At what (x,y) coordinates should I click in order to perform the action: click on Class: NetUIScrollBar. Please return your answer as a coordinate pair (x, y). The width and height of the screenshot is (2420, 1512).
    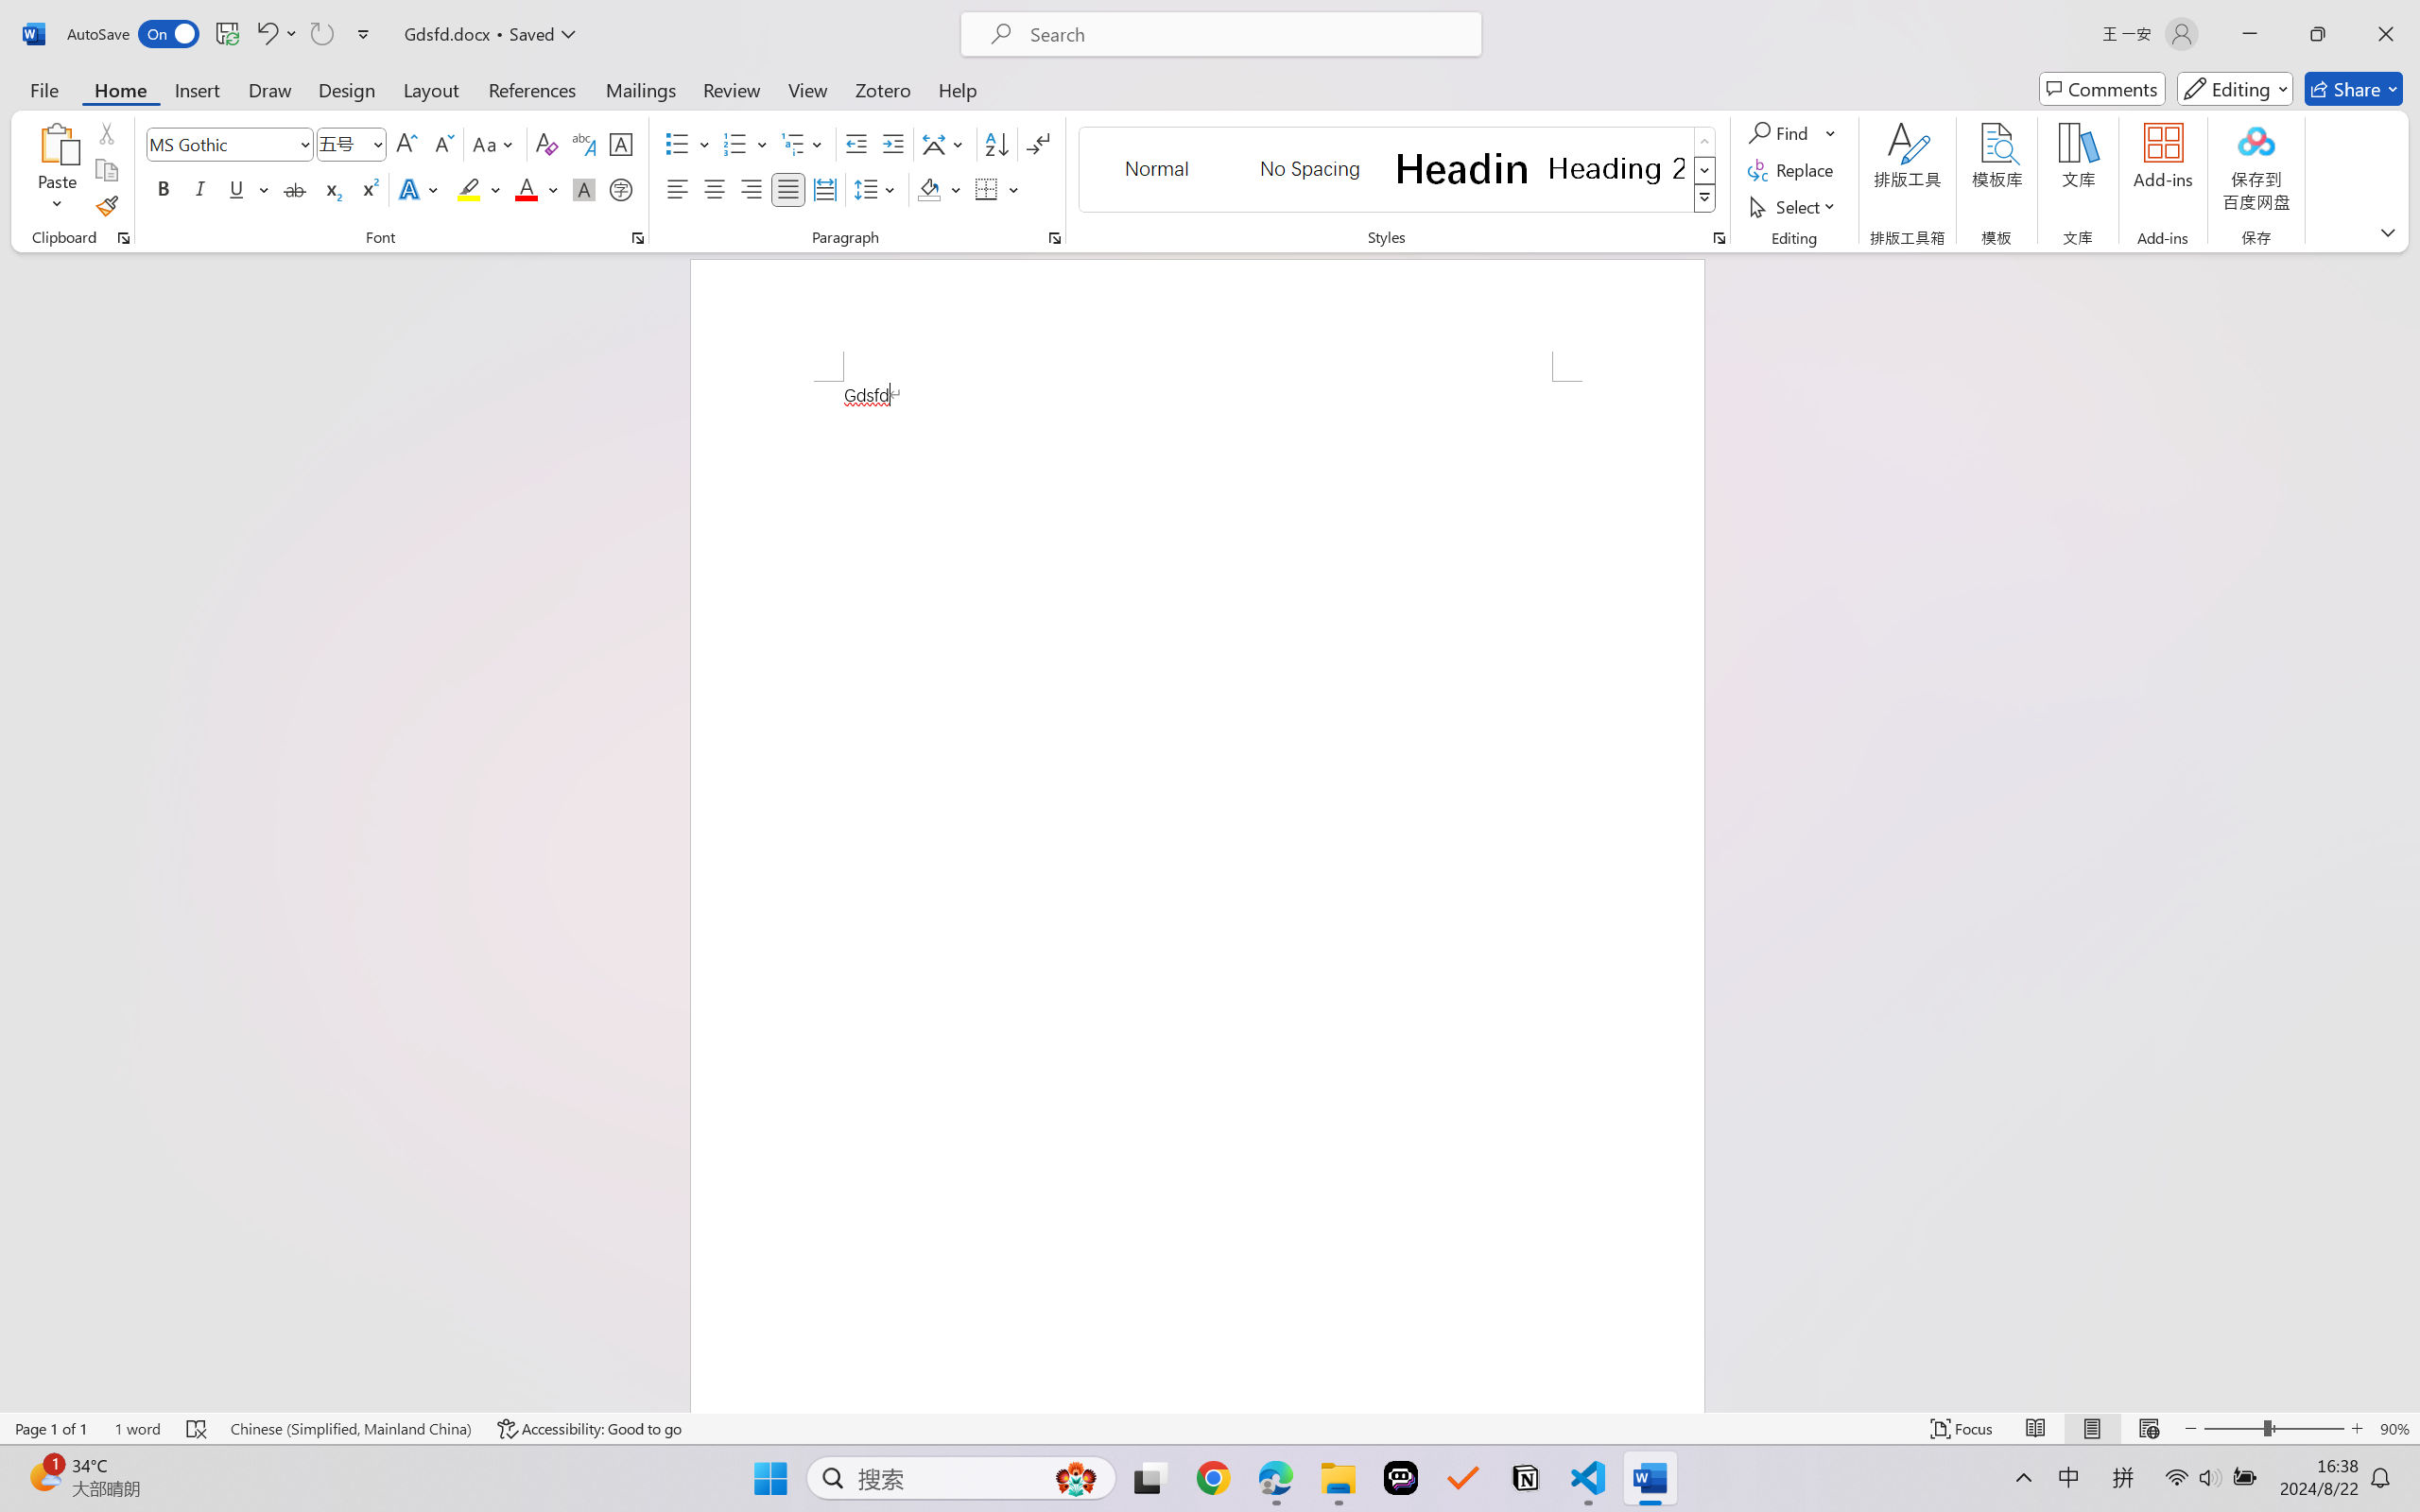
    Looking at the image, I should click on (2408, 832).